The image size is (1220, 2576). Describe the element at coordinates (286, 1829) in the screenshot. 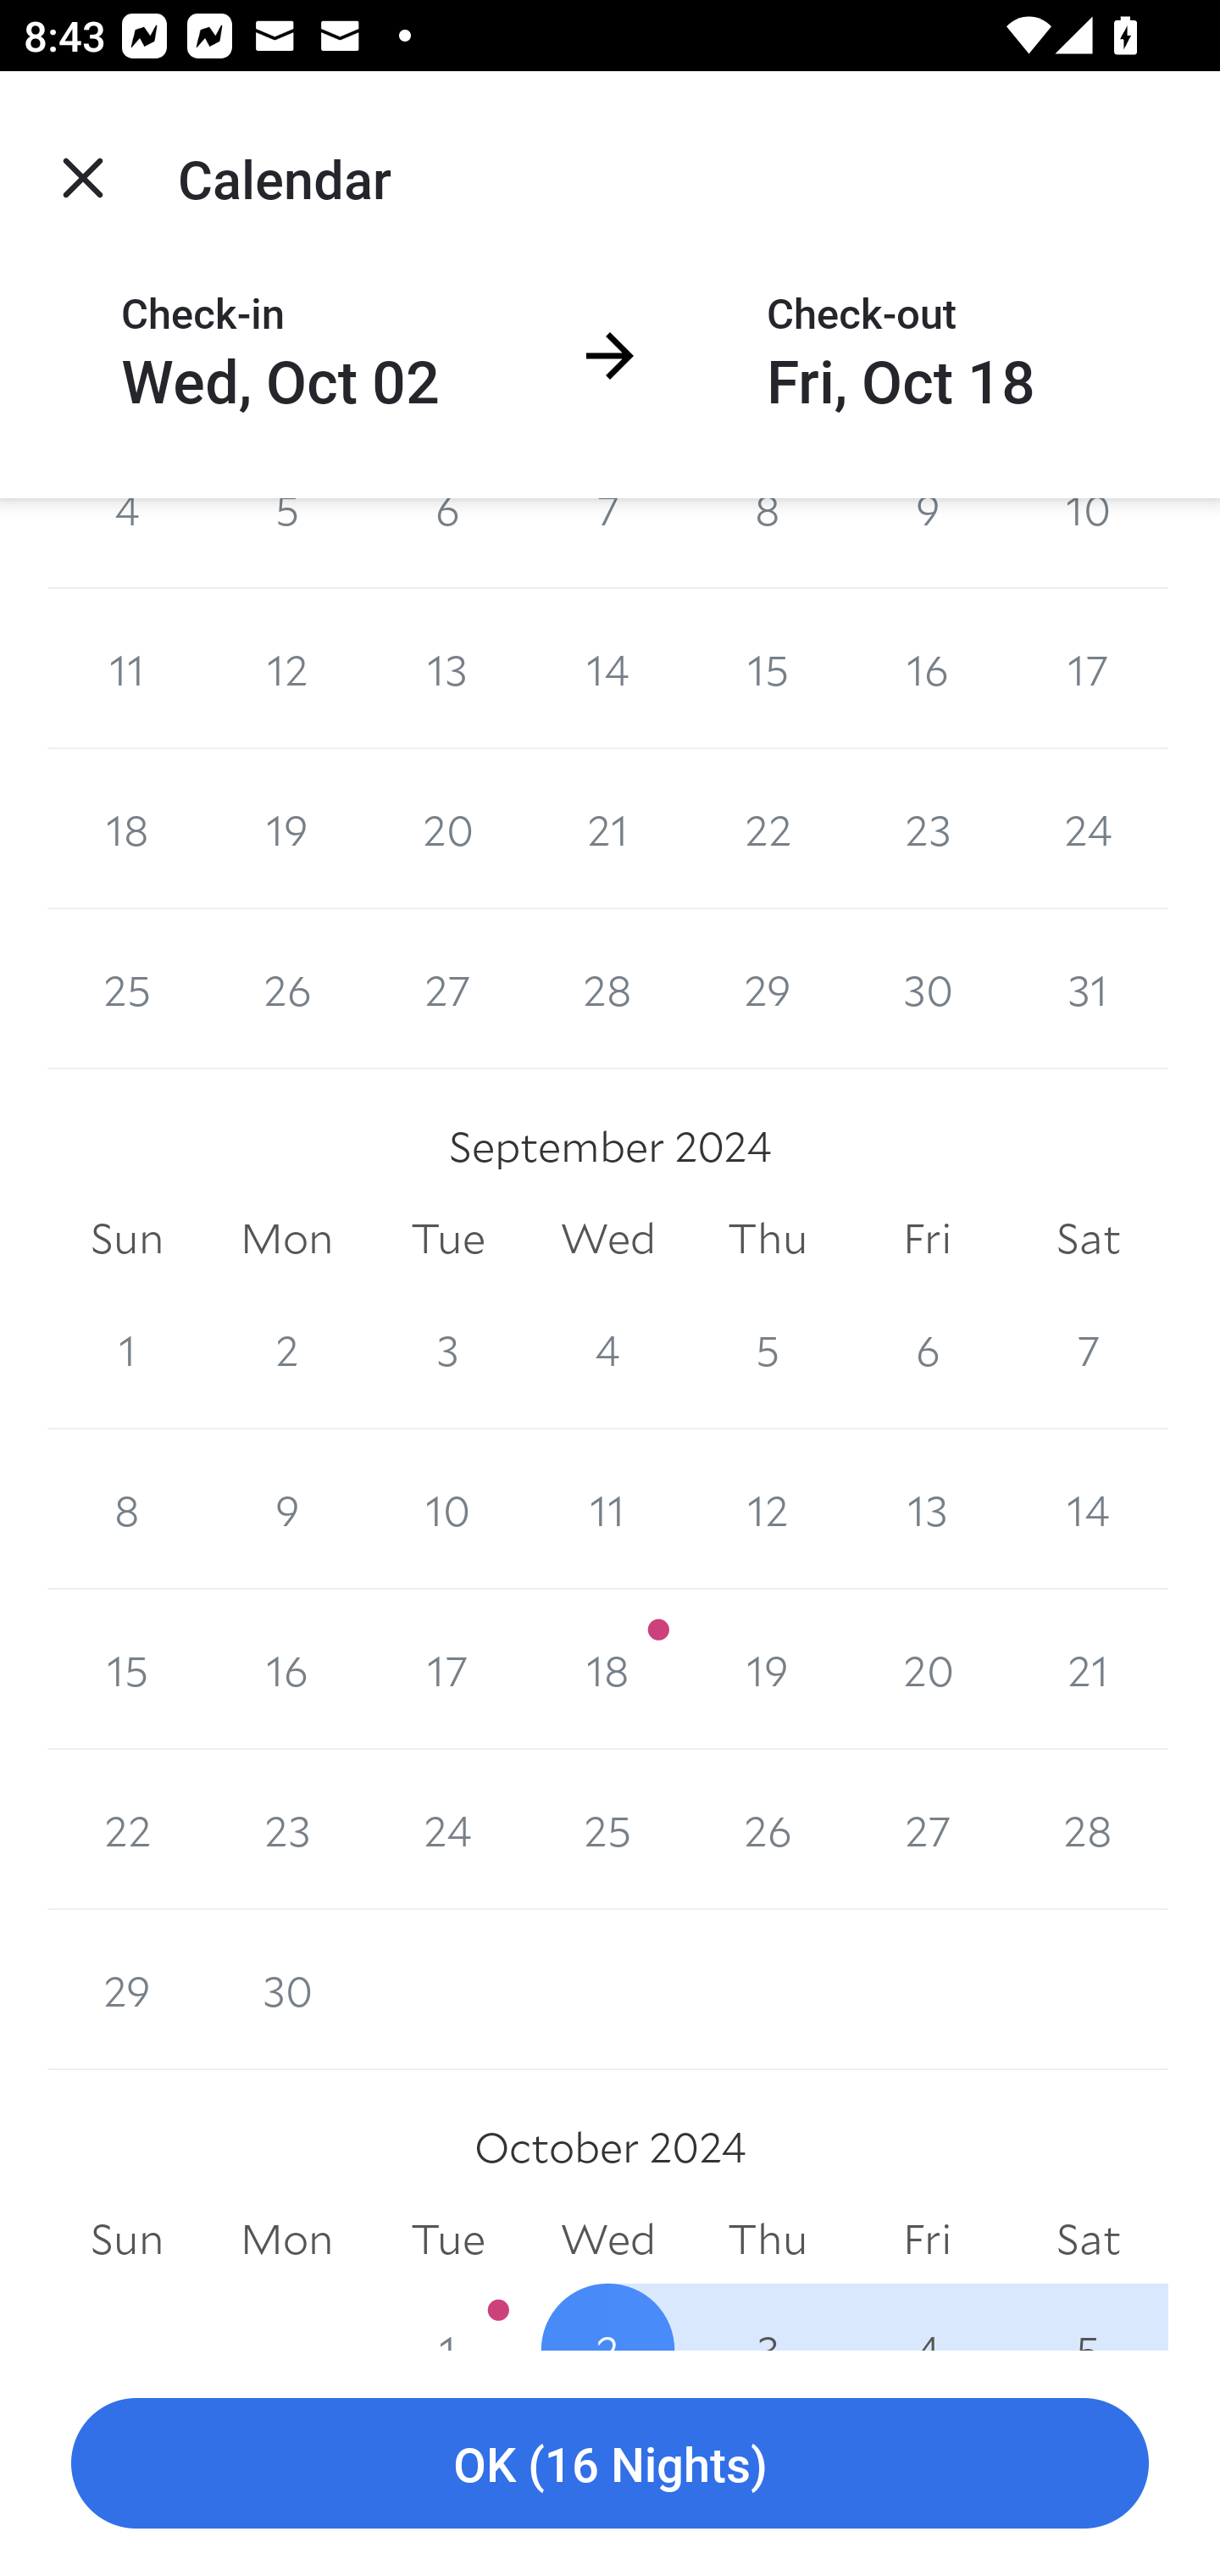

I see `23 23 September 2024` at that location.